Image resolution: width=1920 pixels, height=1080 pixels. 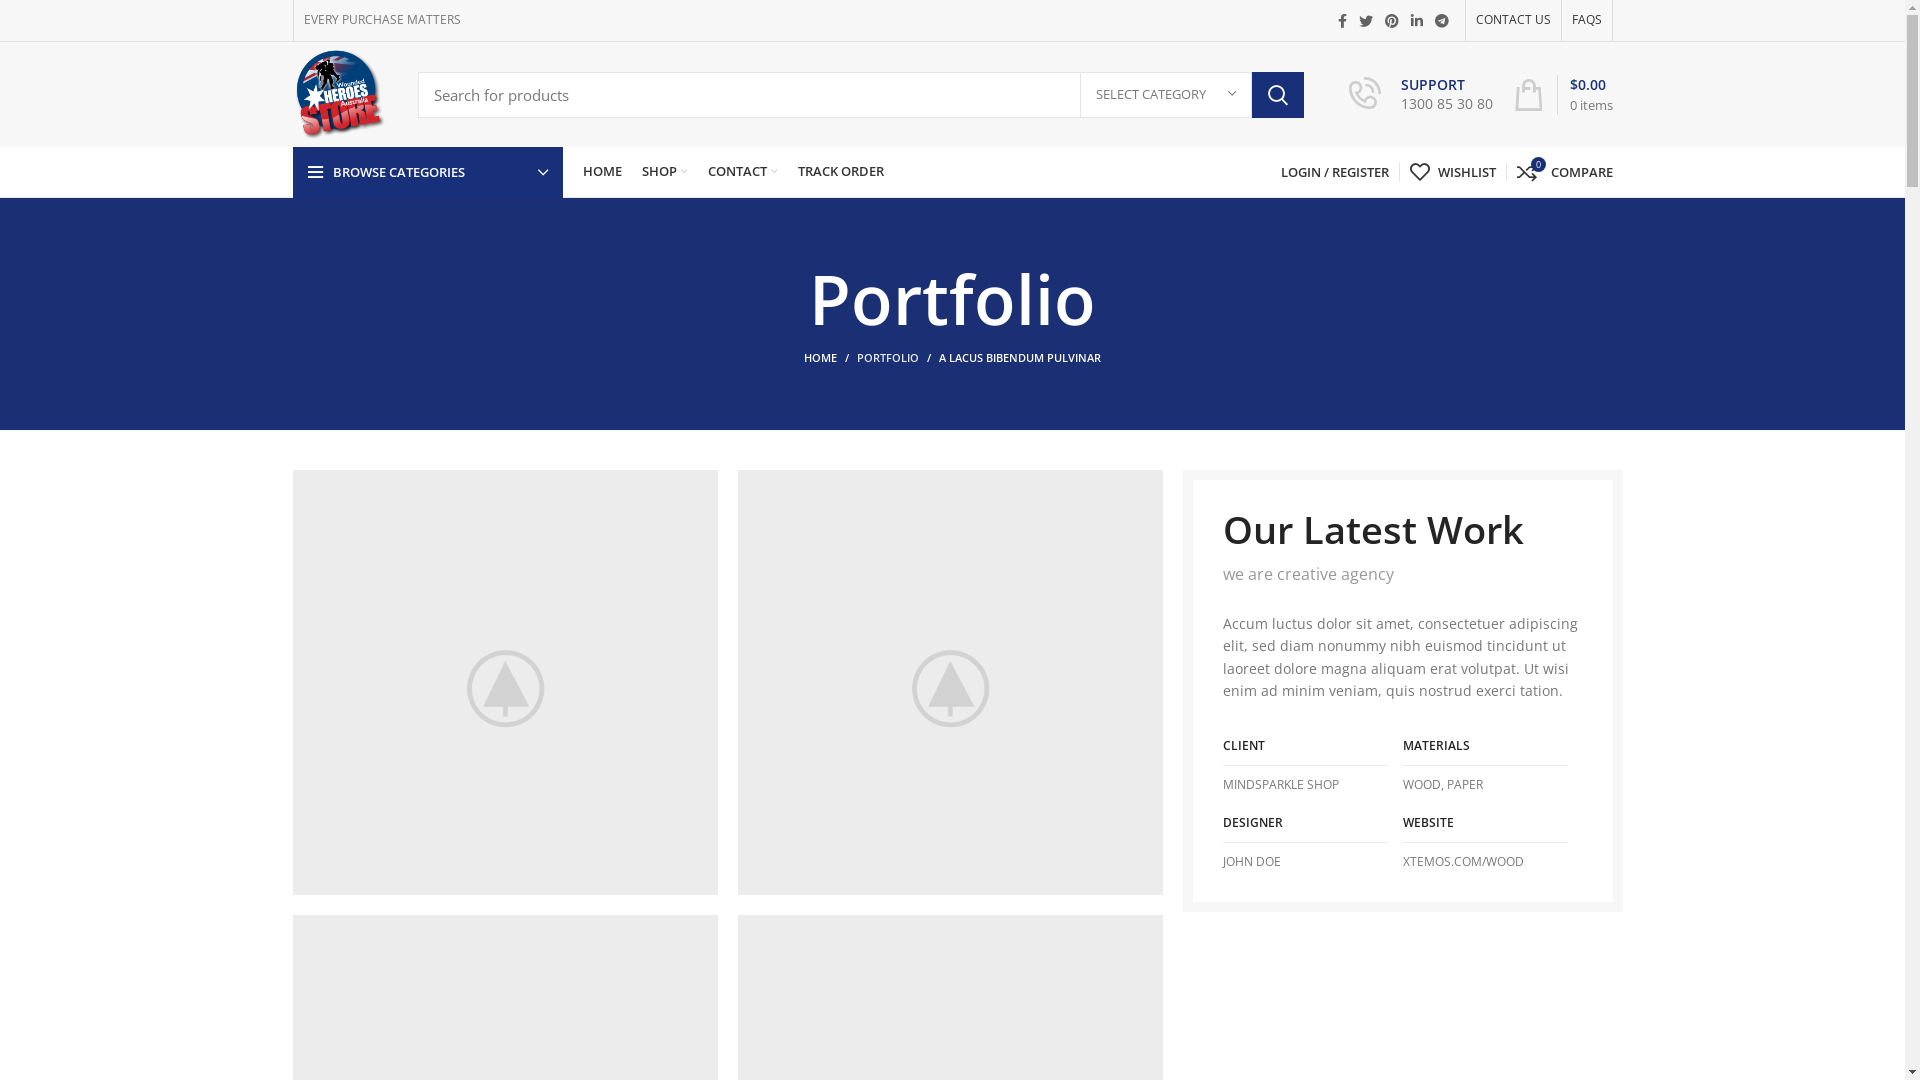 What do you see at coordinates (888, 358) in the screenshot?
I see `PORTFOLIO` at bounding box center [888, 358].